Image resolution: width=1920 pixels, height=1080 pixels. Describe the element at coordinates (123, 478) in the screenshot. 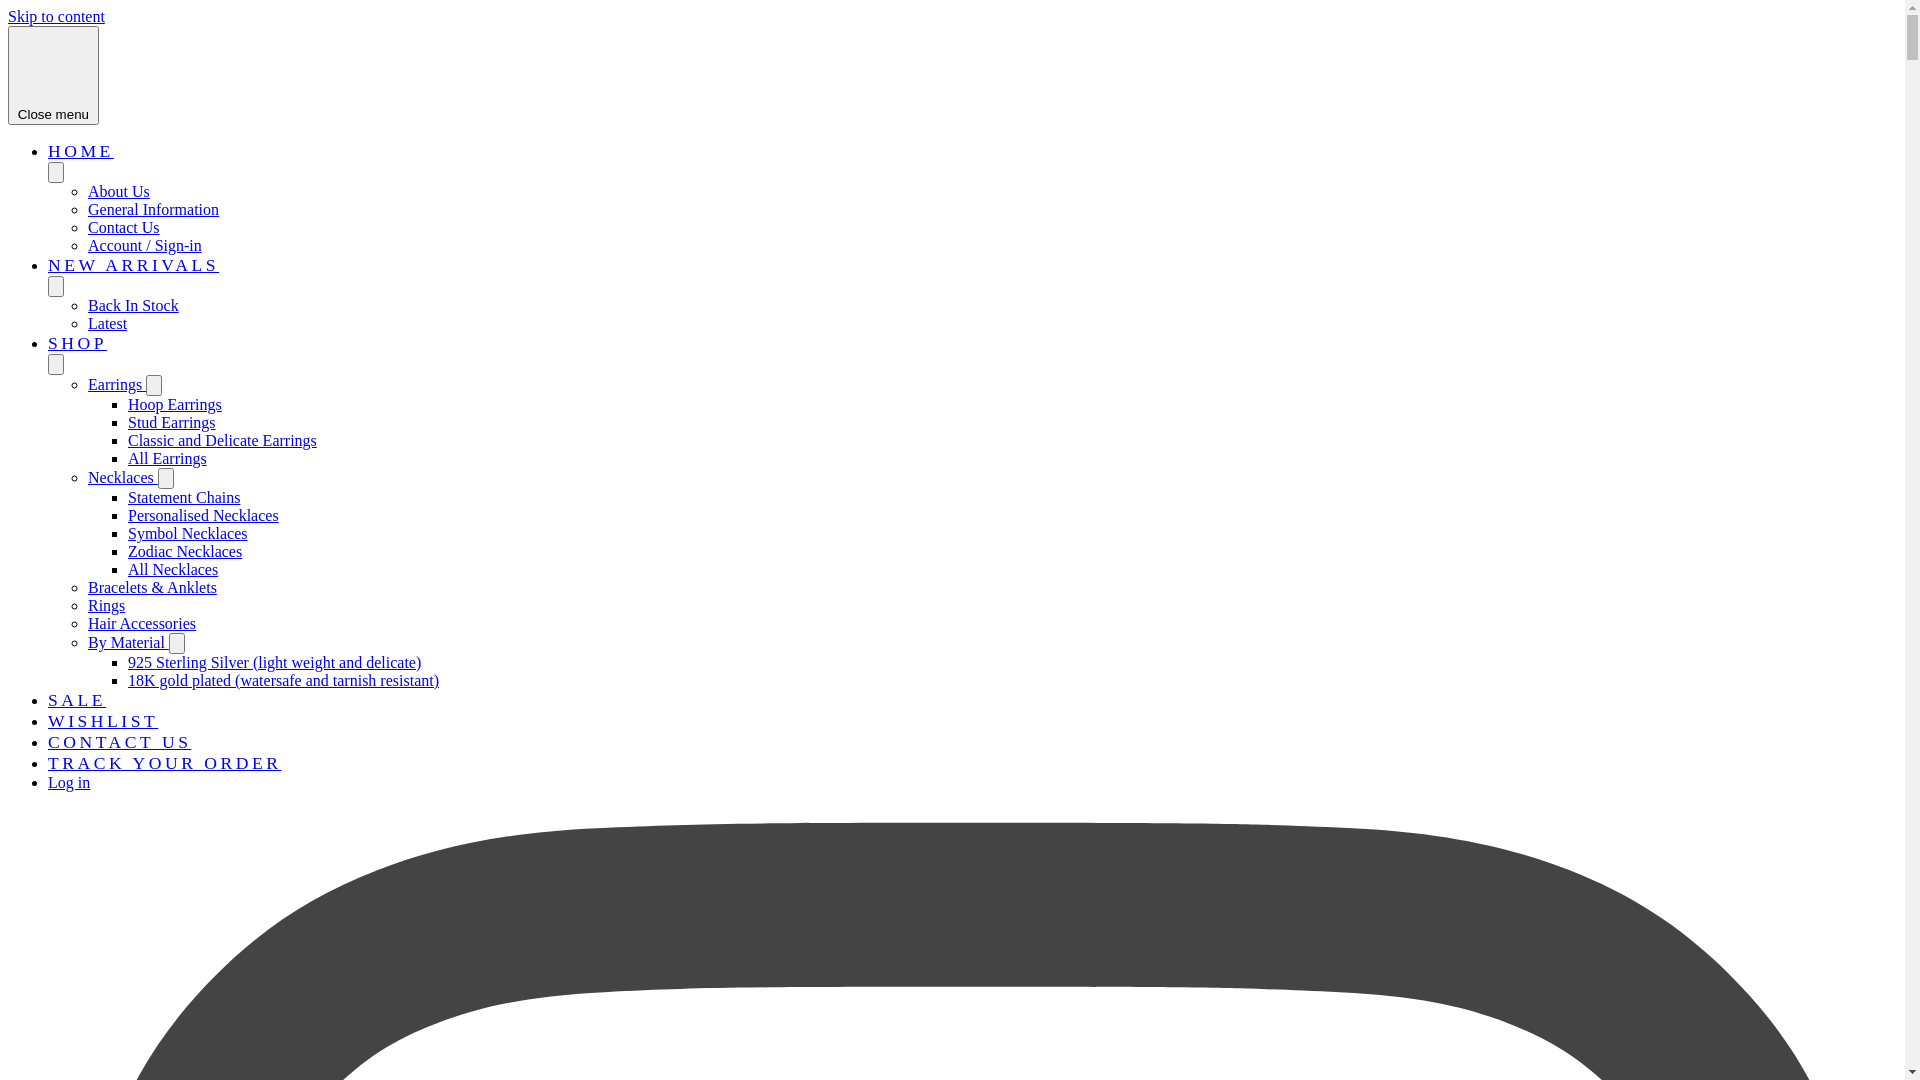

I see `Necklaces` at that location.